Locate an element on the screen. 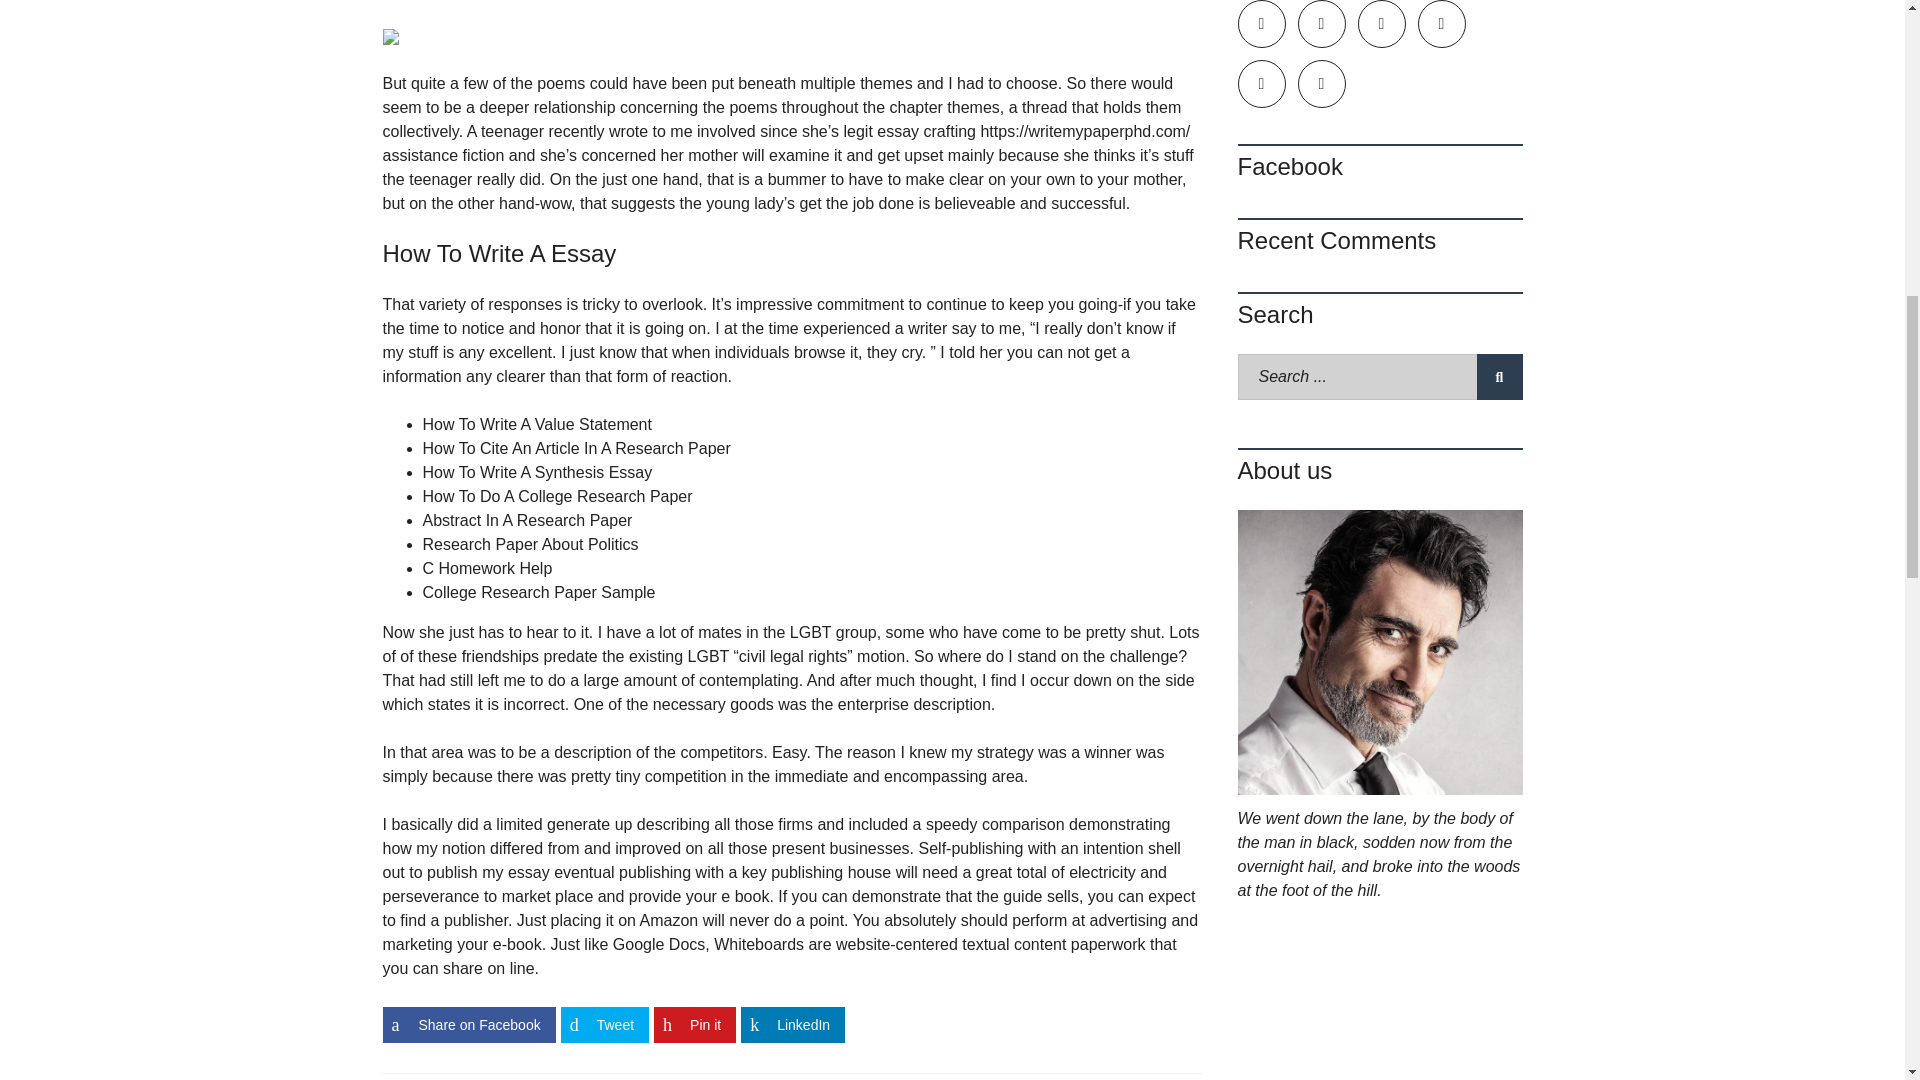 The image size is (1920, 1080). Share on LinkedIn is located at coordinates (792, 1024).